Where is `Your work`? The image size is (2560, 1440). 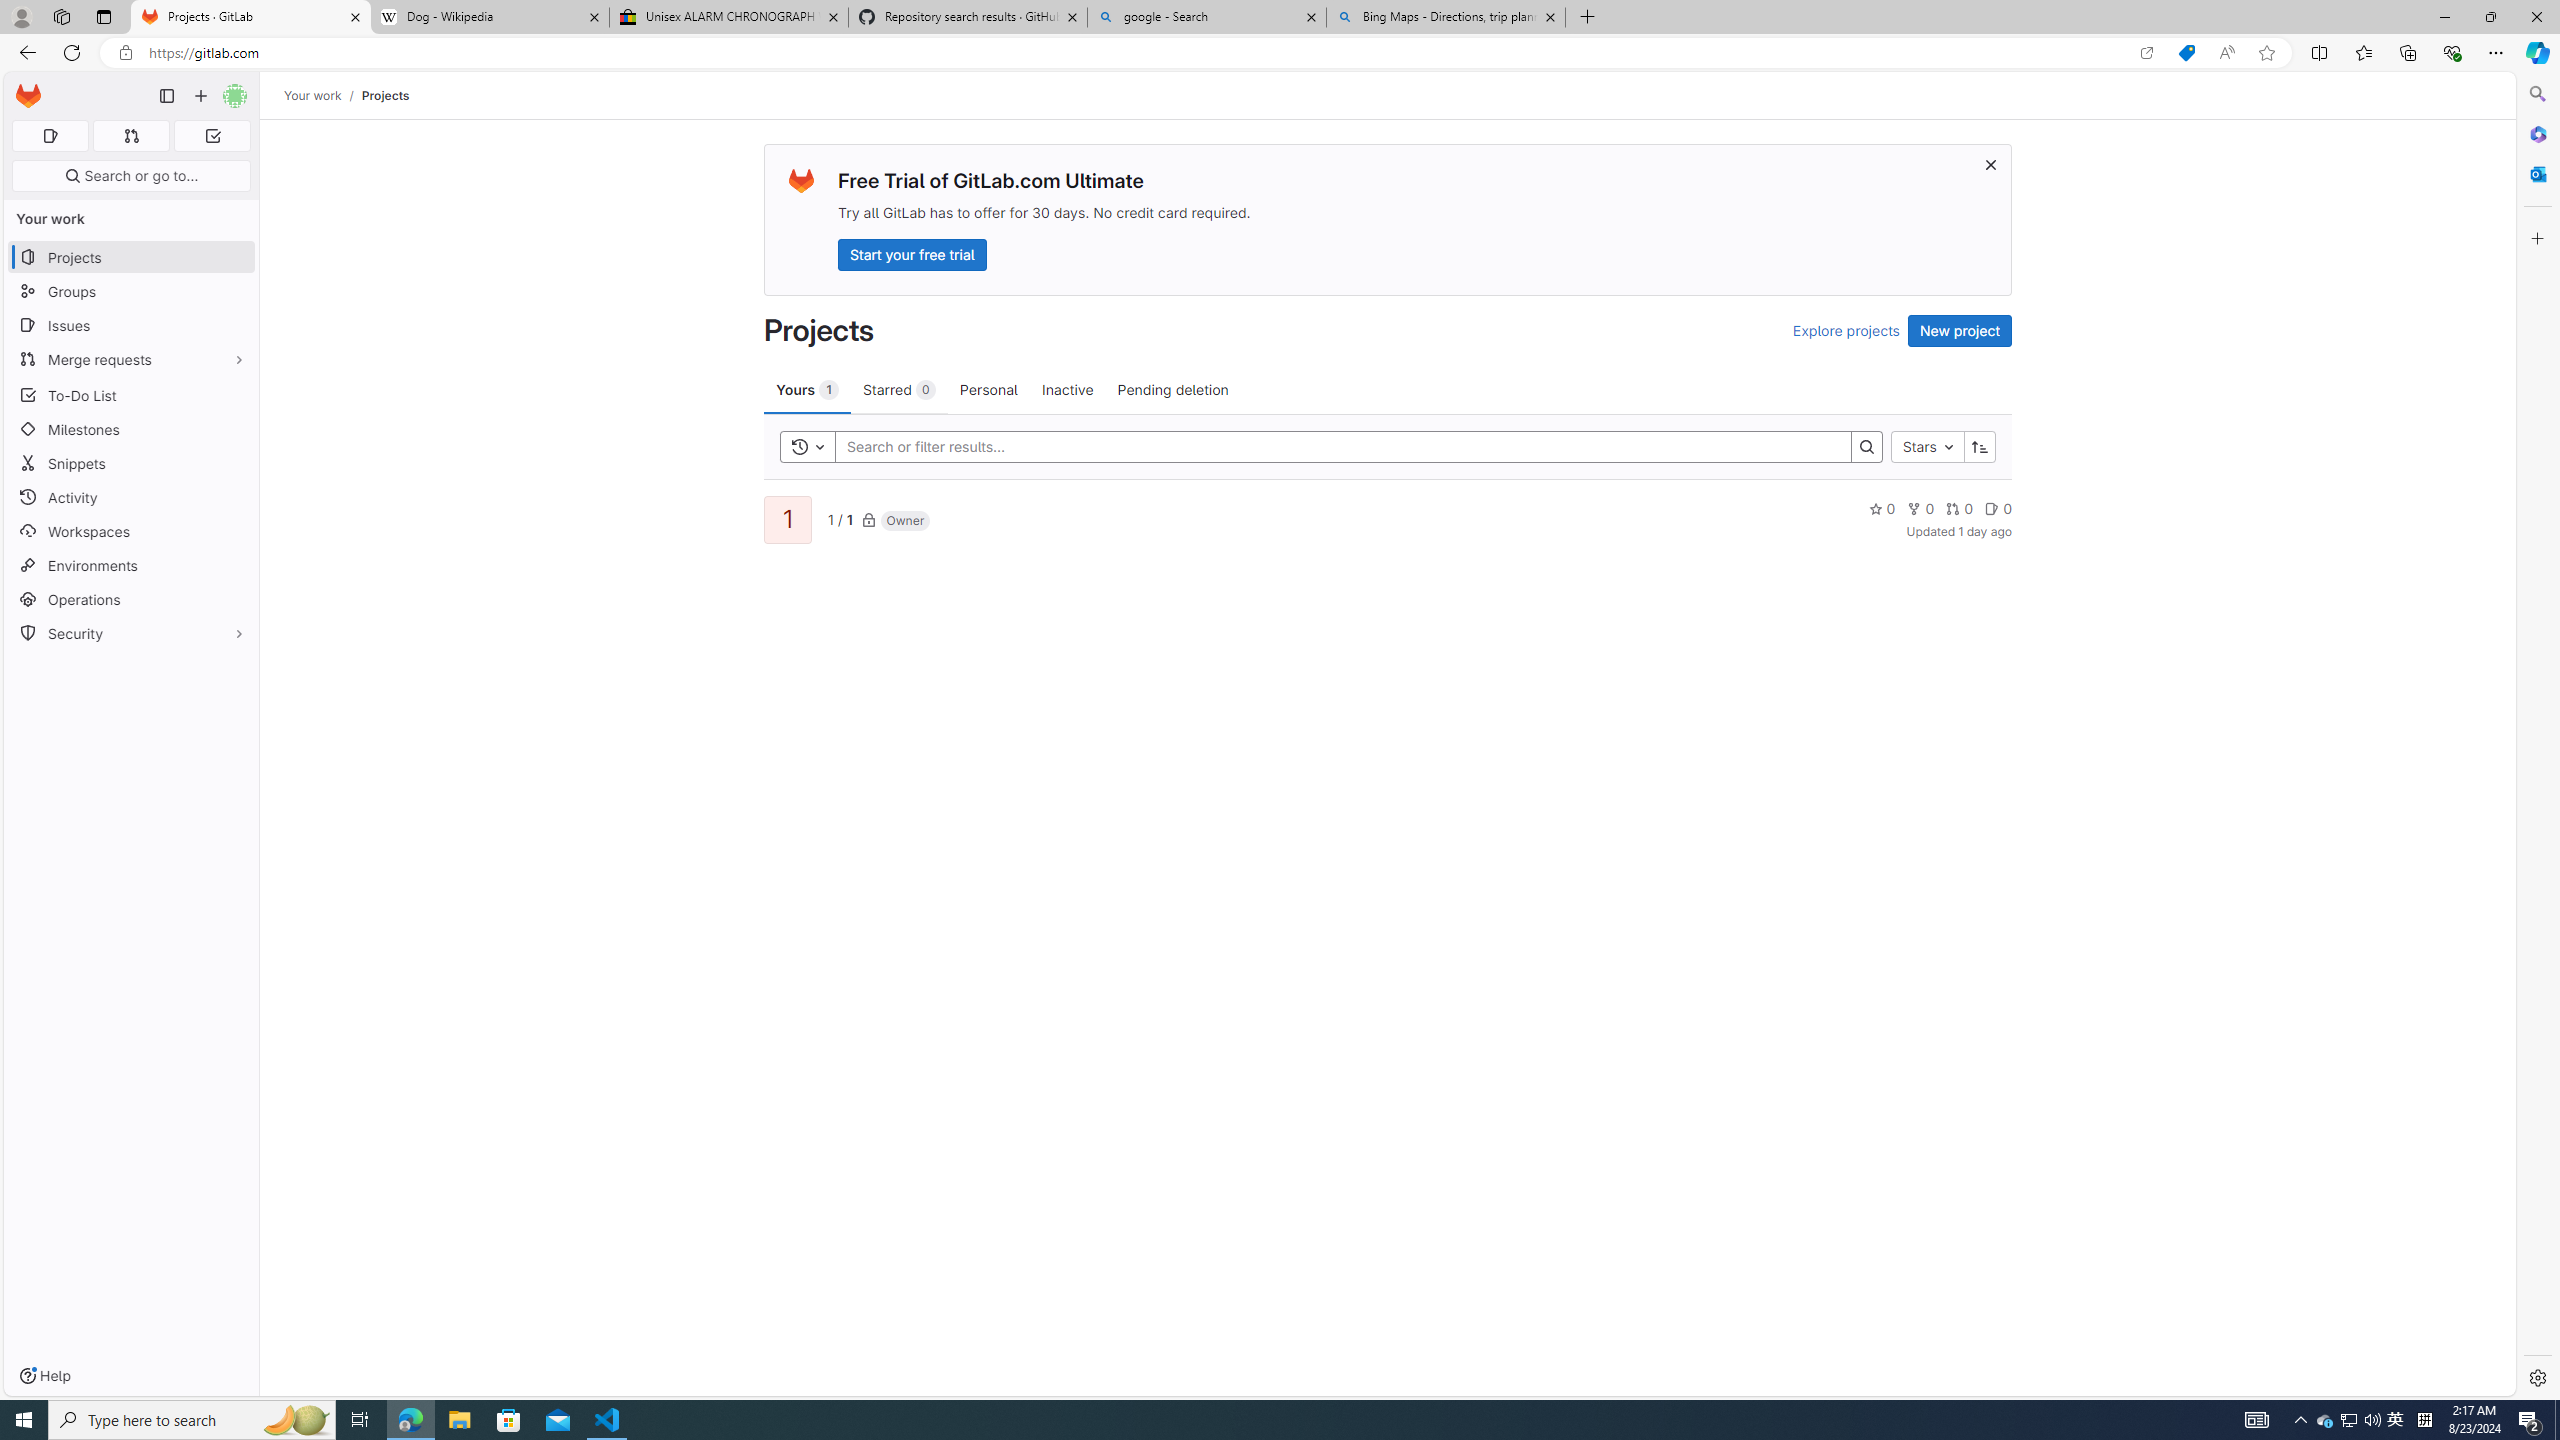
Your work is located at coordinates (314, 95).